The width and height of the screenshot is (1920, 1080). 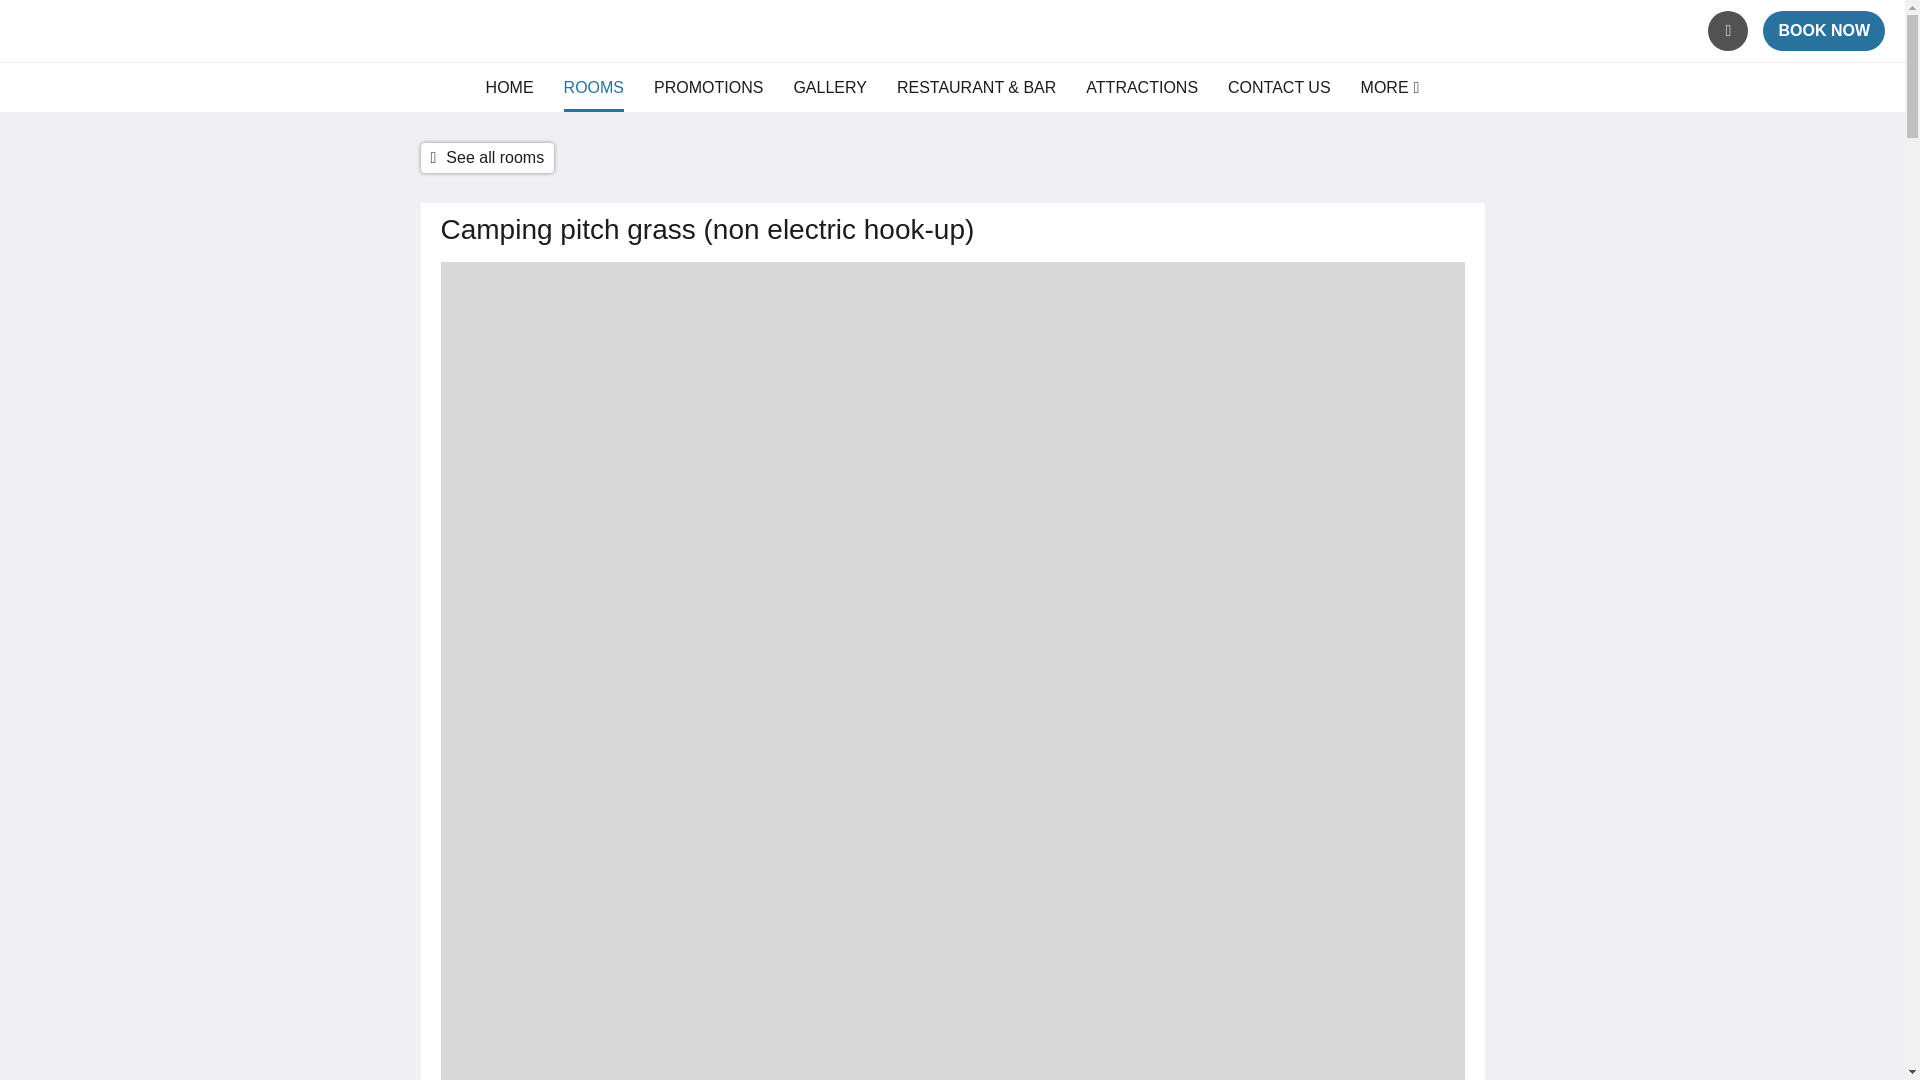 I want to click on HOME, so click(x=509, y=88).